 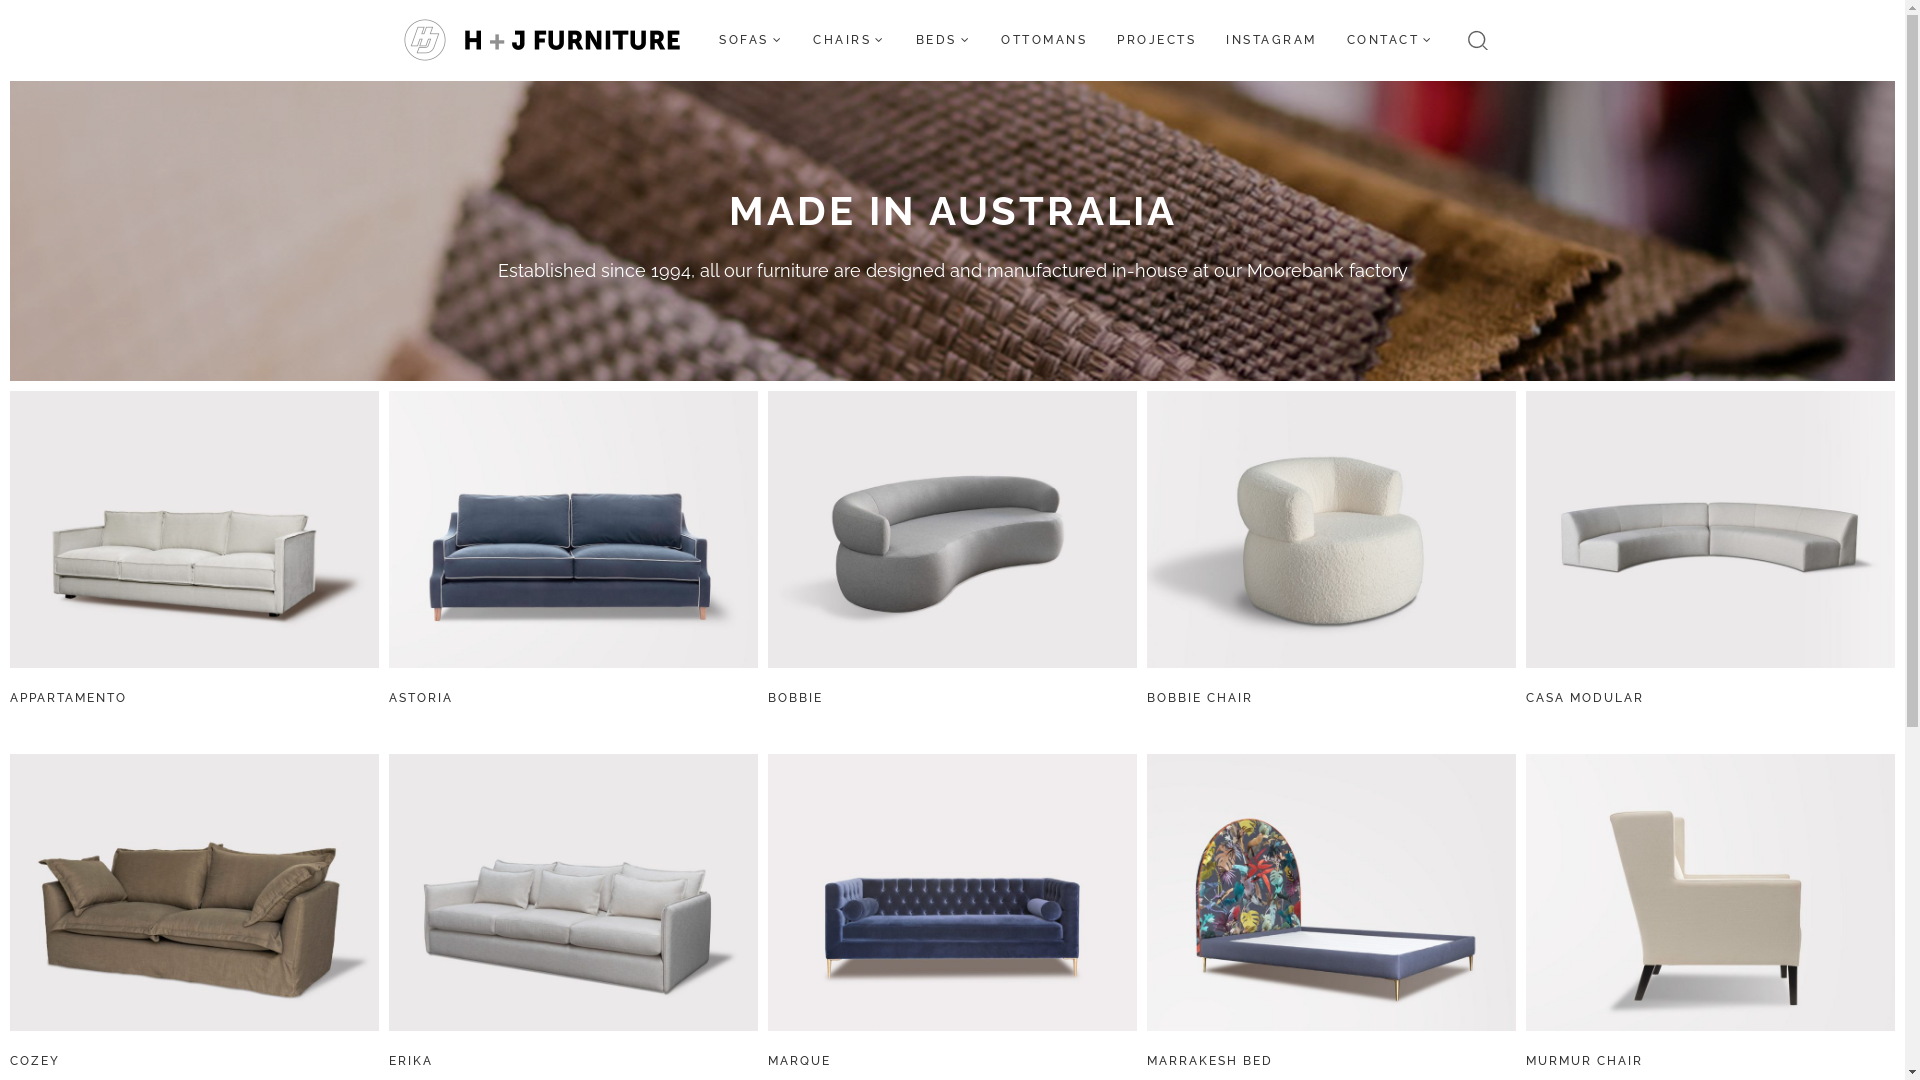 What do you see at coordinates (751, 40) in the screenshot?
I see `SOFAS` at bounding box center [751, 40].